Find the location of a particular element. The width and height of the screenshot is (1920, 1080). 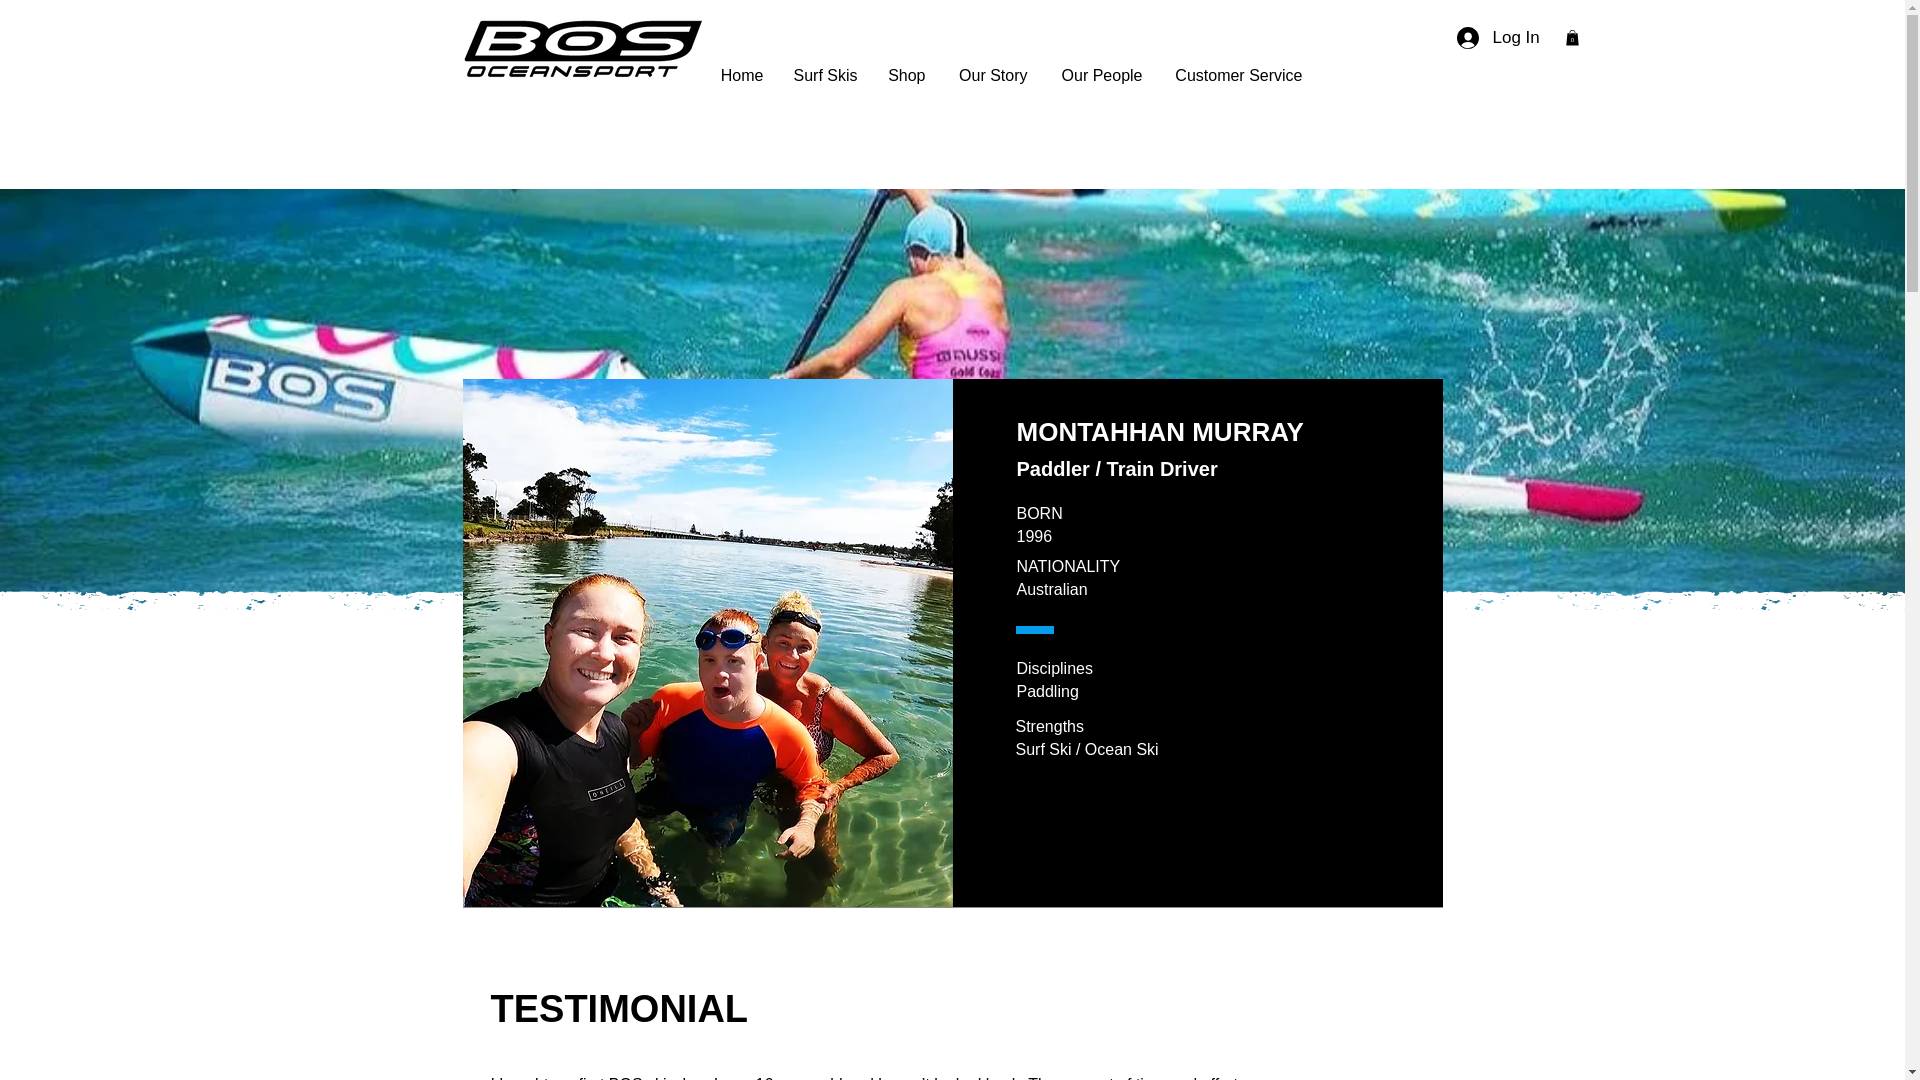

Shop is located at coordinates (906, 75).